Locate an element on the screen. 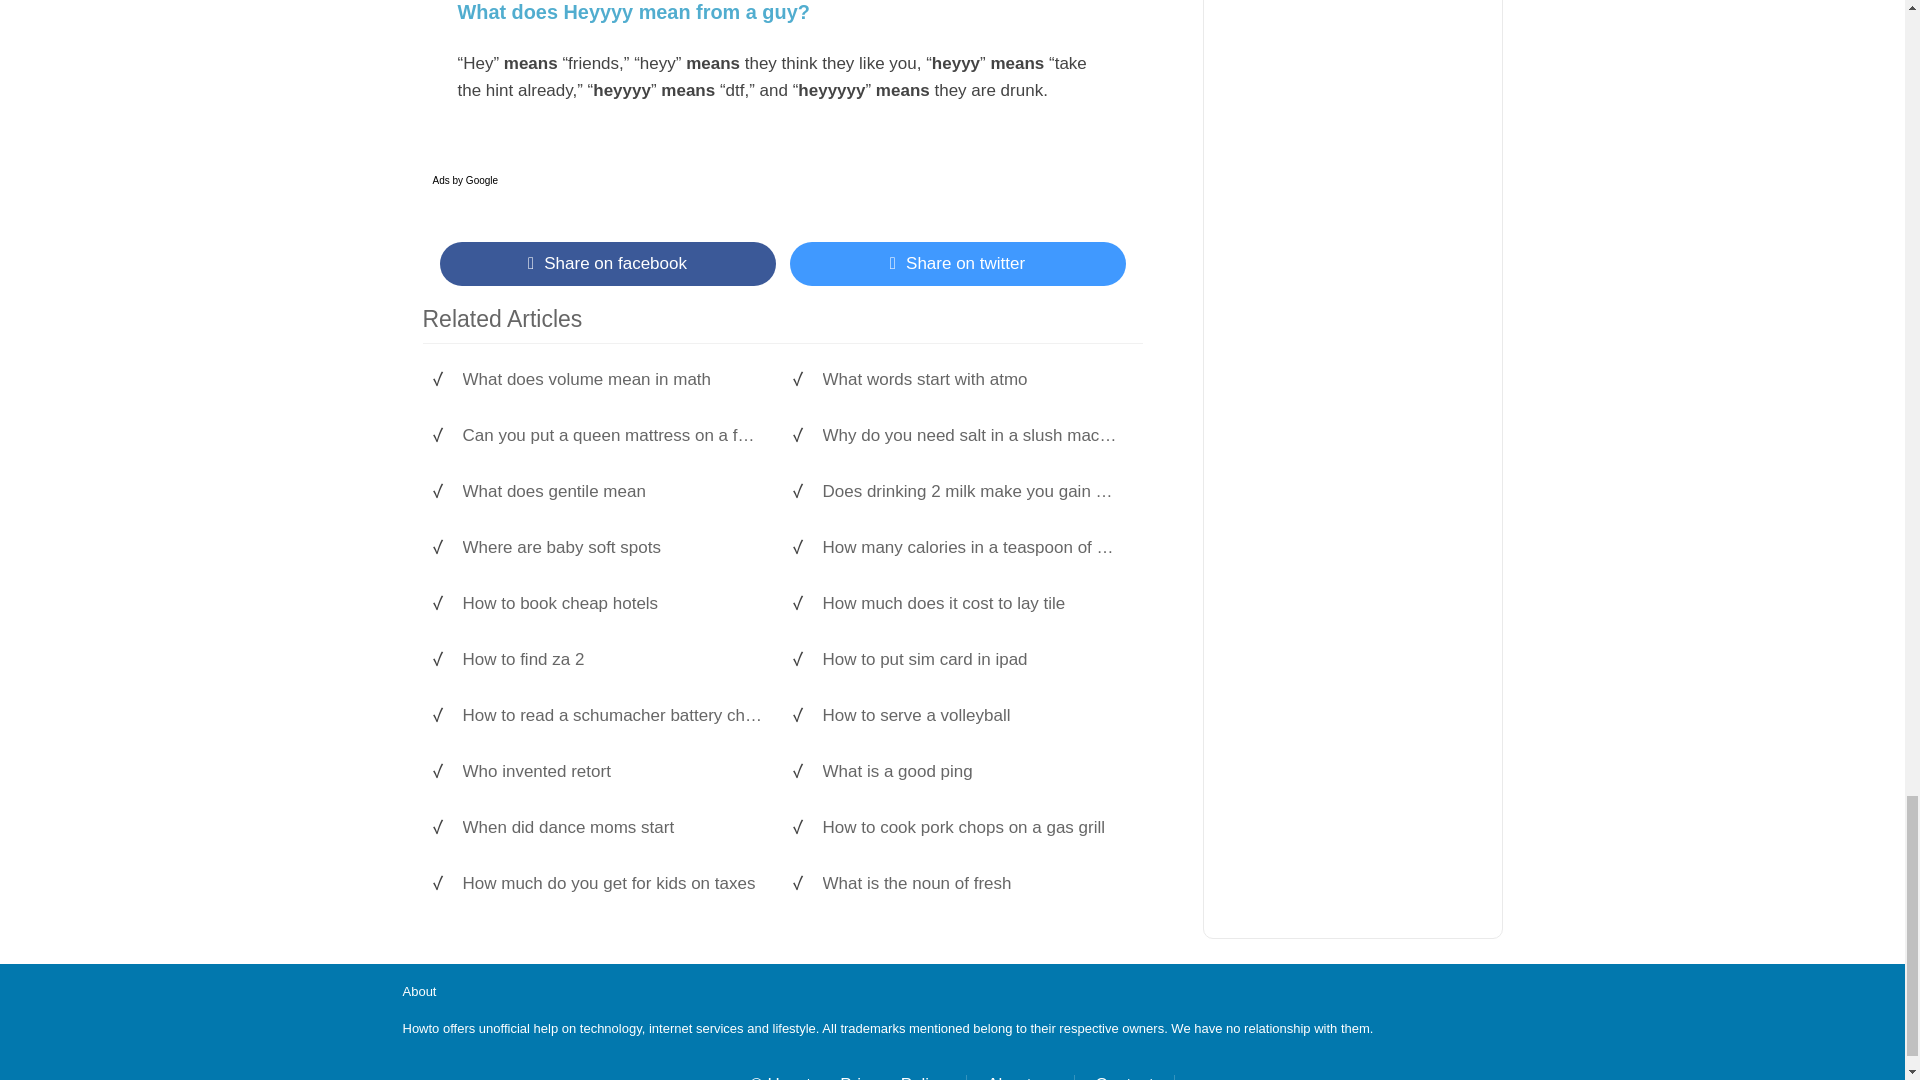 The height and width of the screenshot is (1080, 1920). What words start with atmo is located at coordinates (971, 380).